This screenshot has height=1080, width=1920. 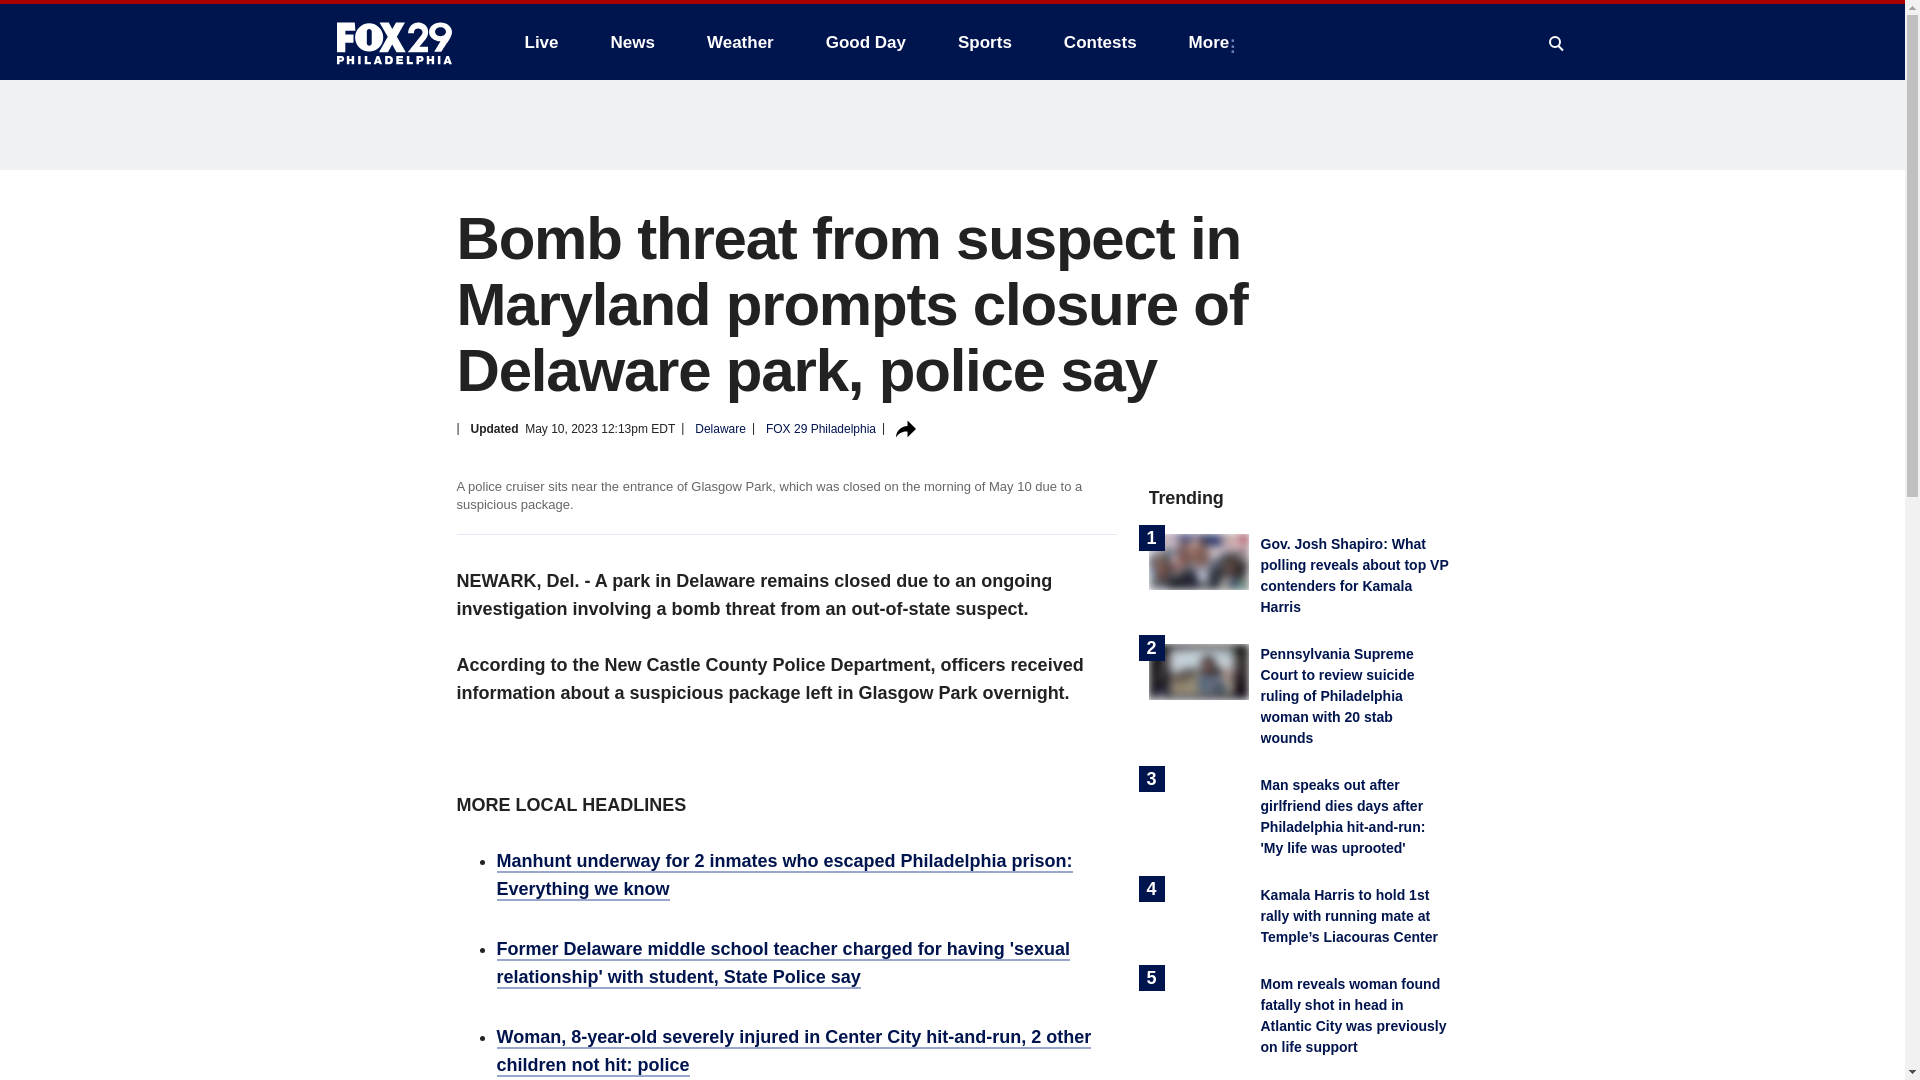 I want to click on Contests, so click(x=1100, y=42).